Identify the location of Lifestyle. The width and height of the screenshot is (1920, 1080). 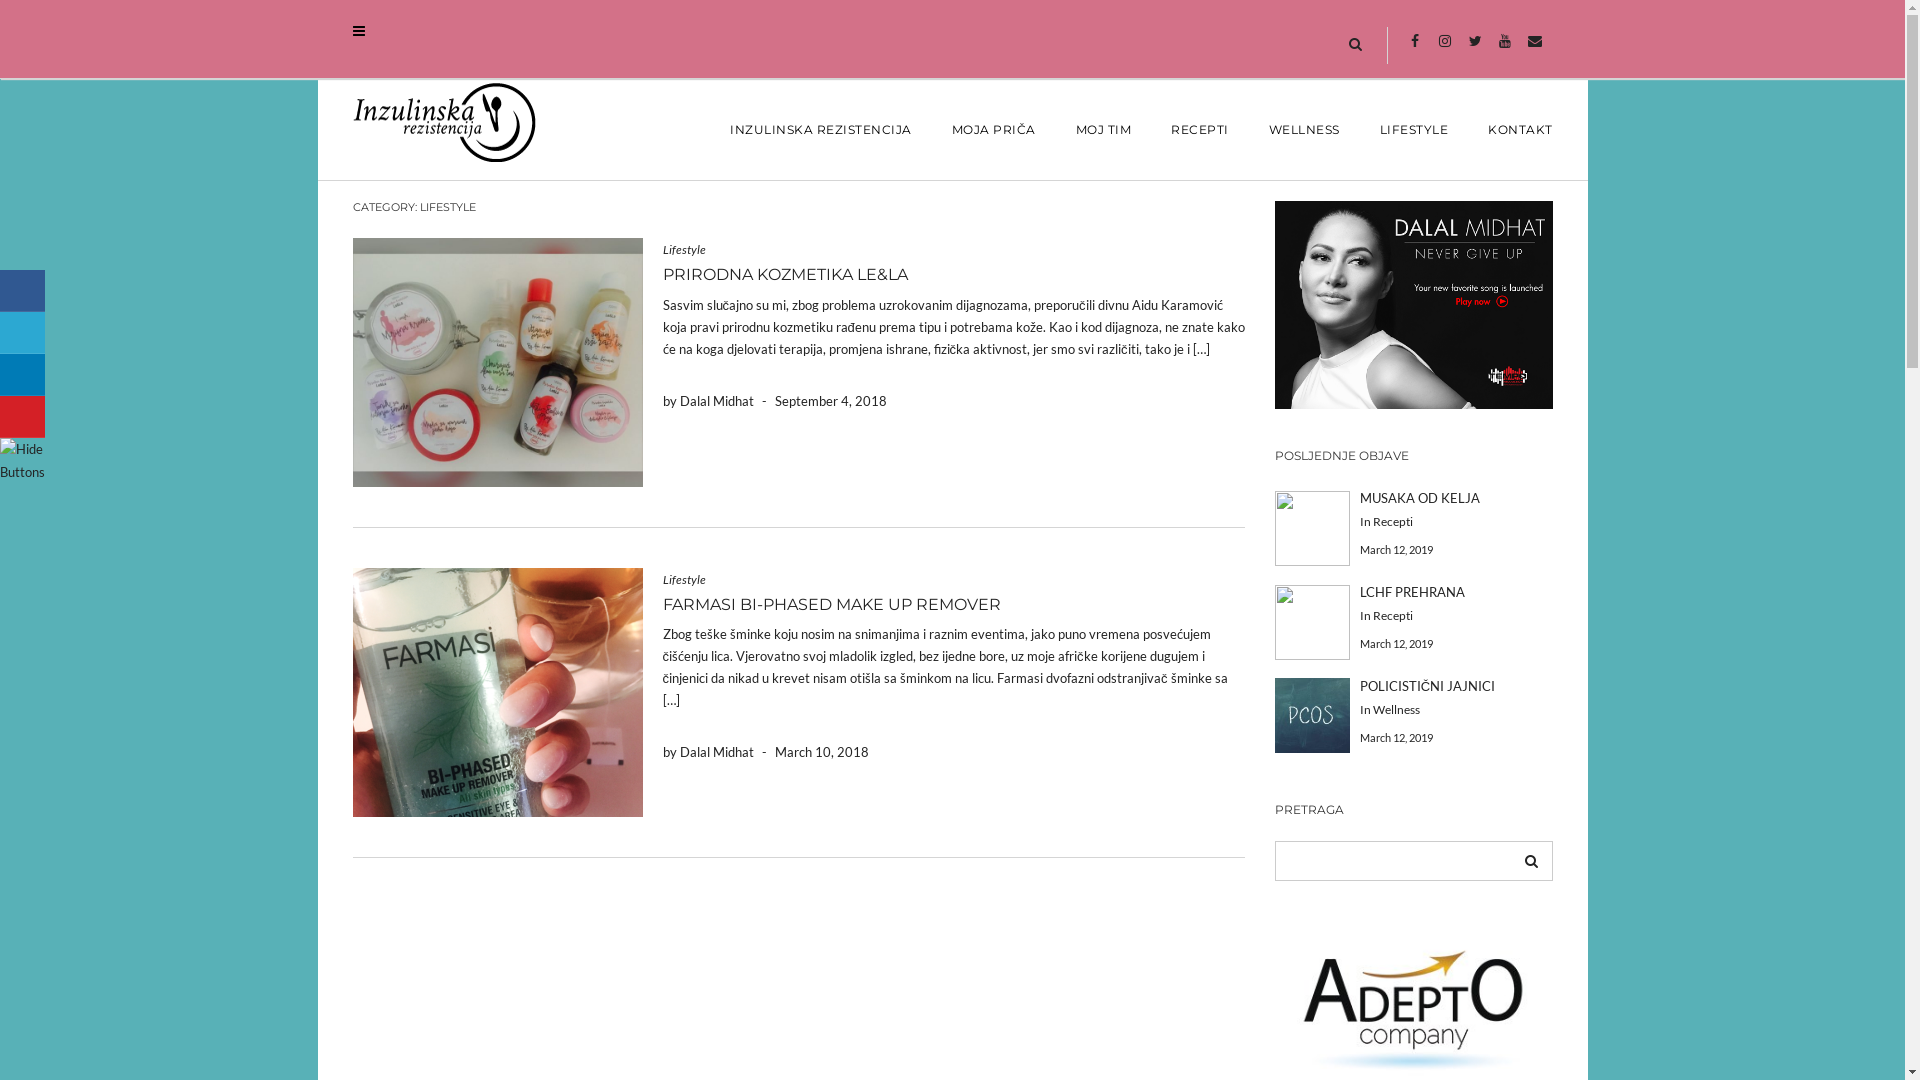
(684, 580).